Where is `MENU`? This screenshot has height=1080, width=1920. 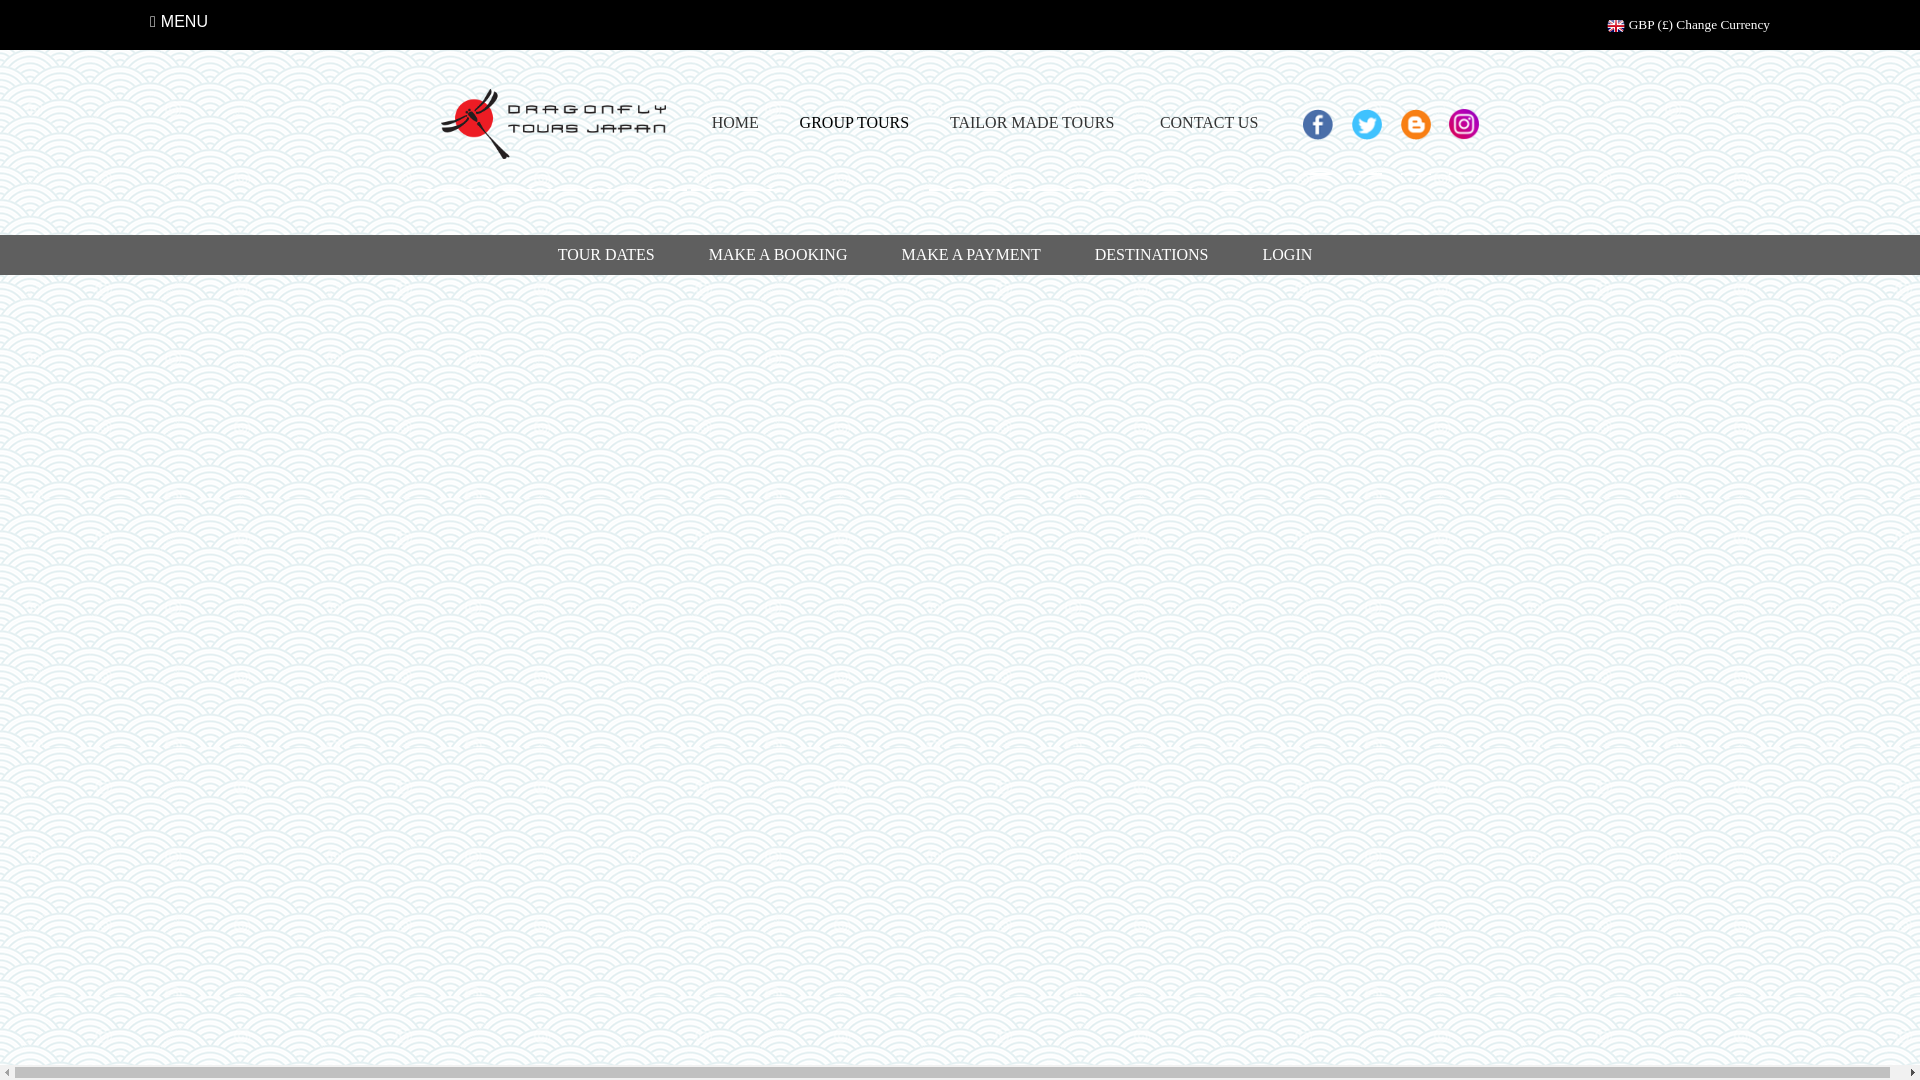 MENU is located at coordinates (178, 22).